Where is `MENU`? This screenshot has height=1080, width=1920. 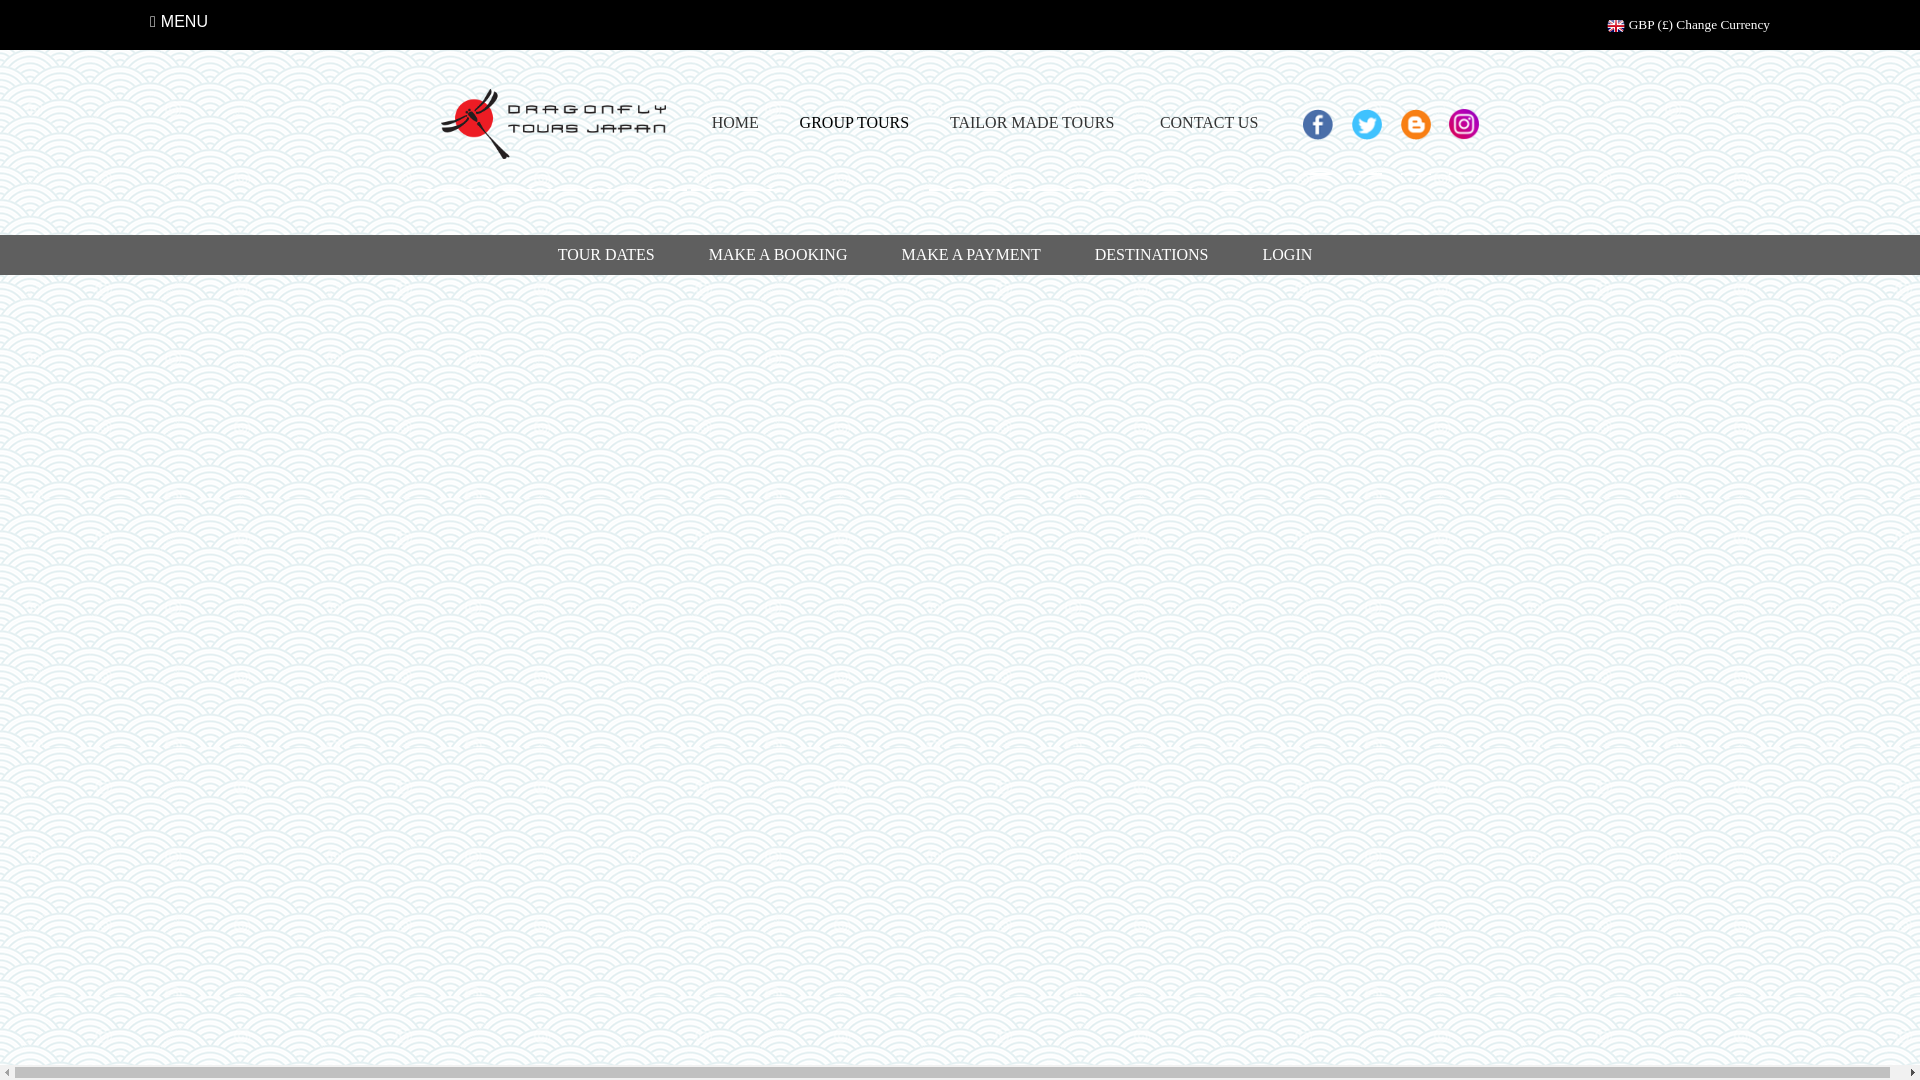 MENU is located at coordinates (178, 22).